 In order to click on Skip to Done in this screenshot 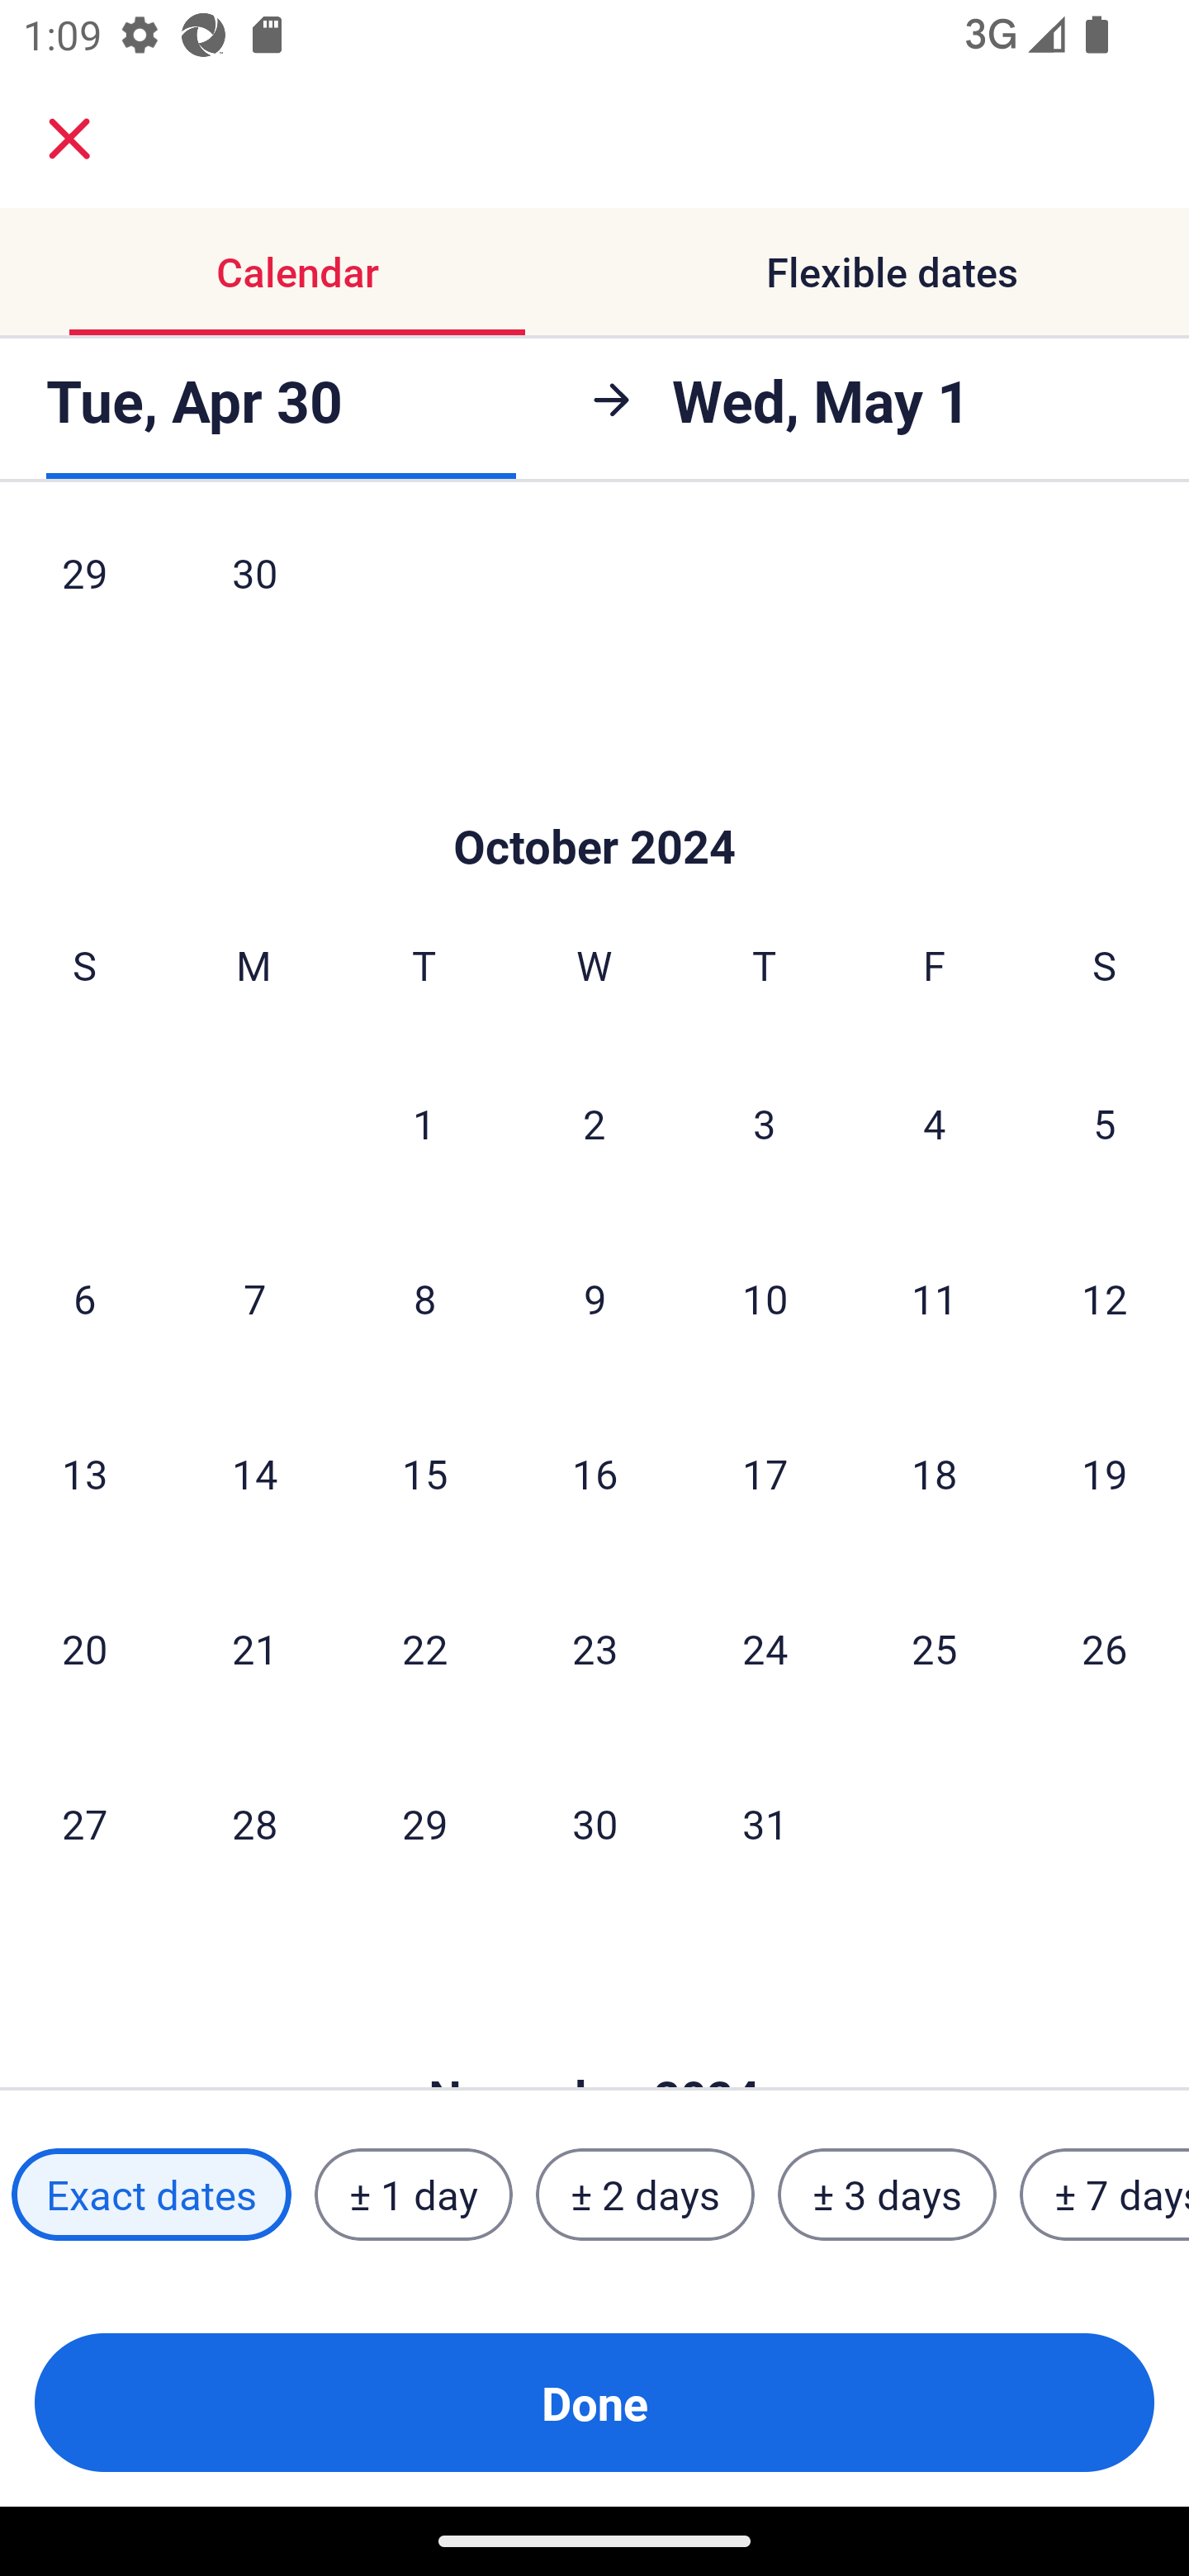, I will do `click(594, 798)`.